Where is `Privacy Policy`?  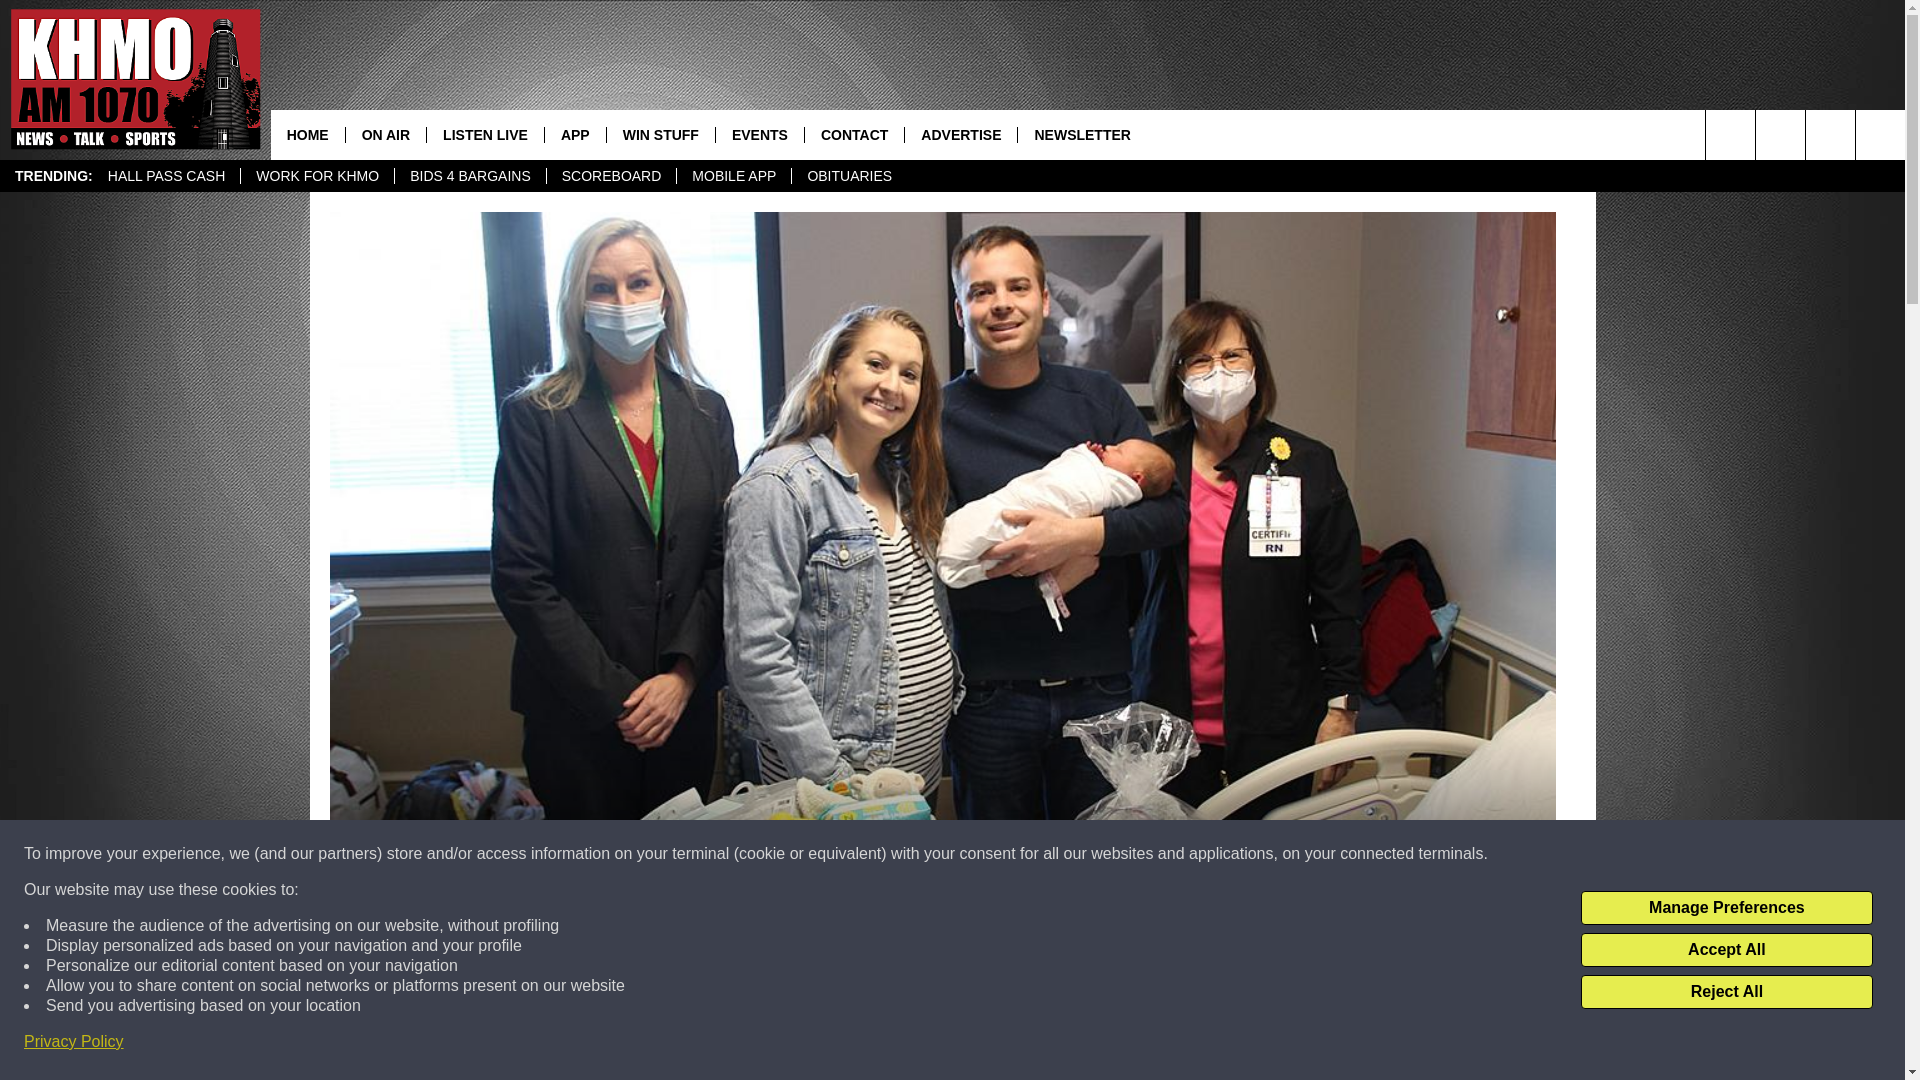 Privacy Policy is located at coordinates (74, 1042).